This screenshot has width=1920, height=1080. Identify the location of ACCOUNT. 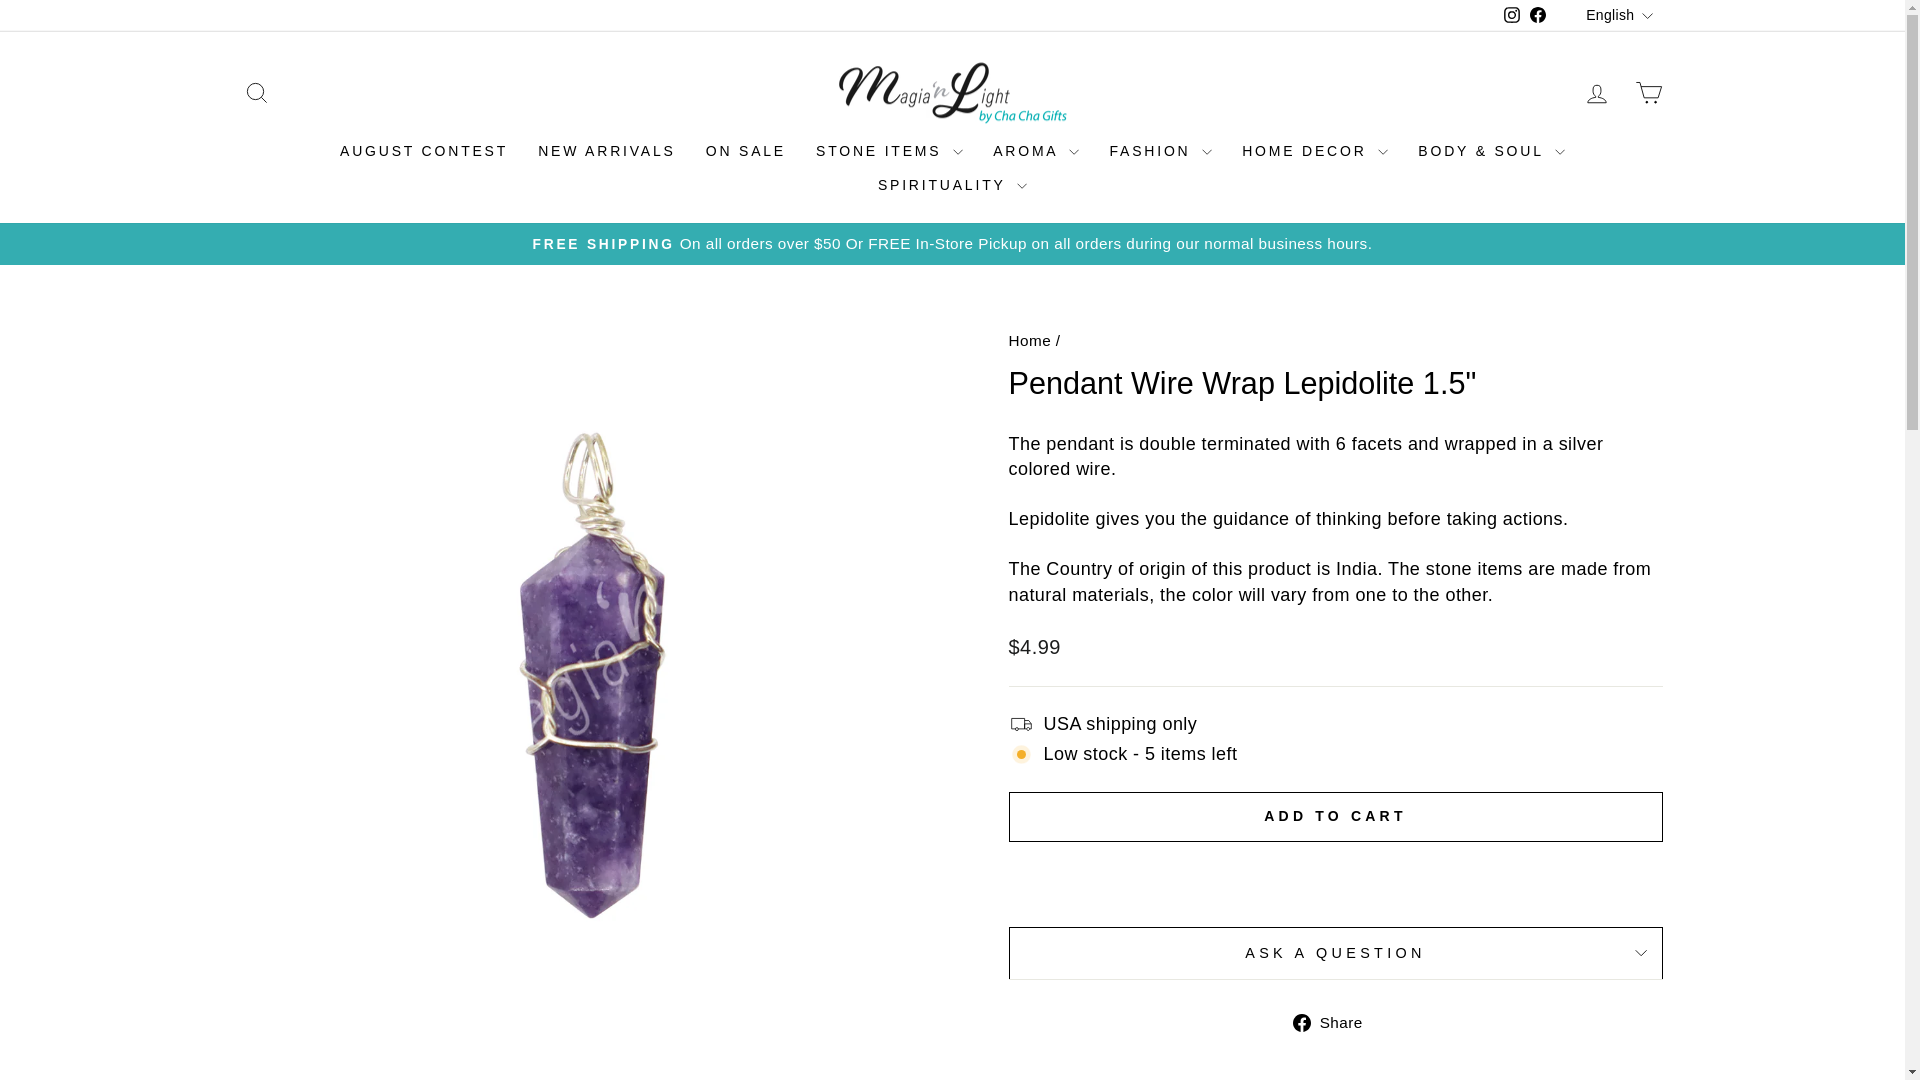
(1596, 94).